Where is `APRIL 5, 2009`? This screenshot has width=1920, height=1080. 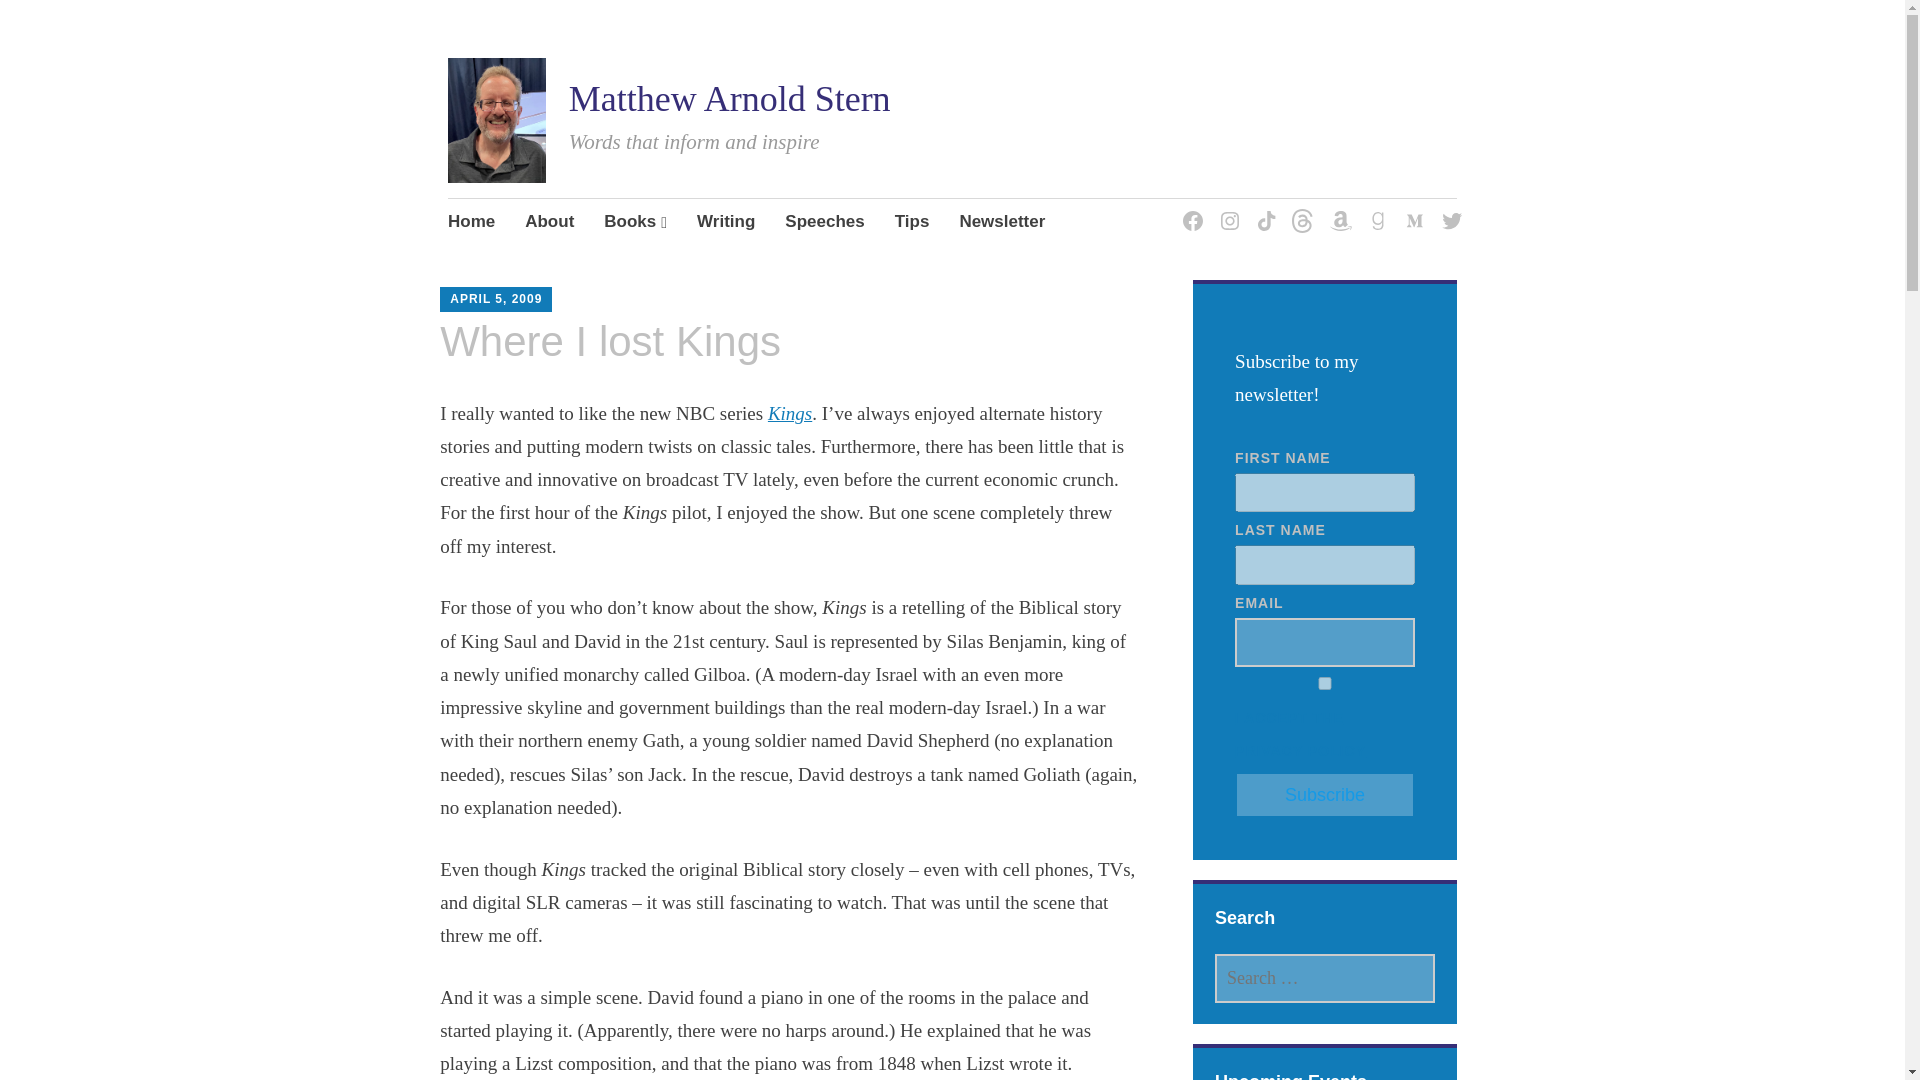
APRIL 5, 2009 is located at coordinates (495, 298).